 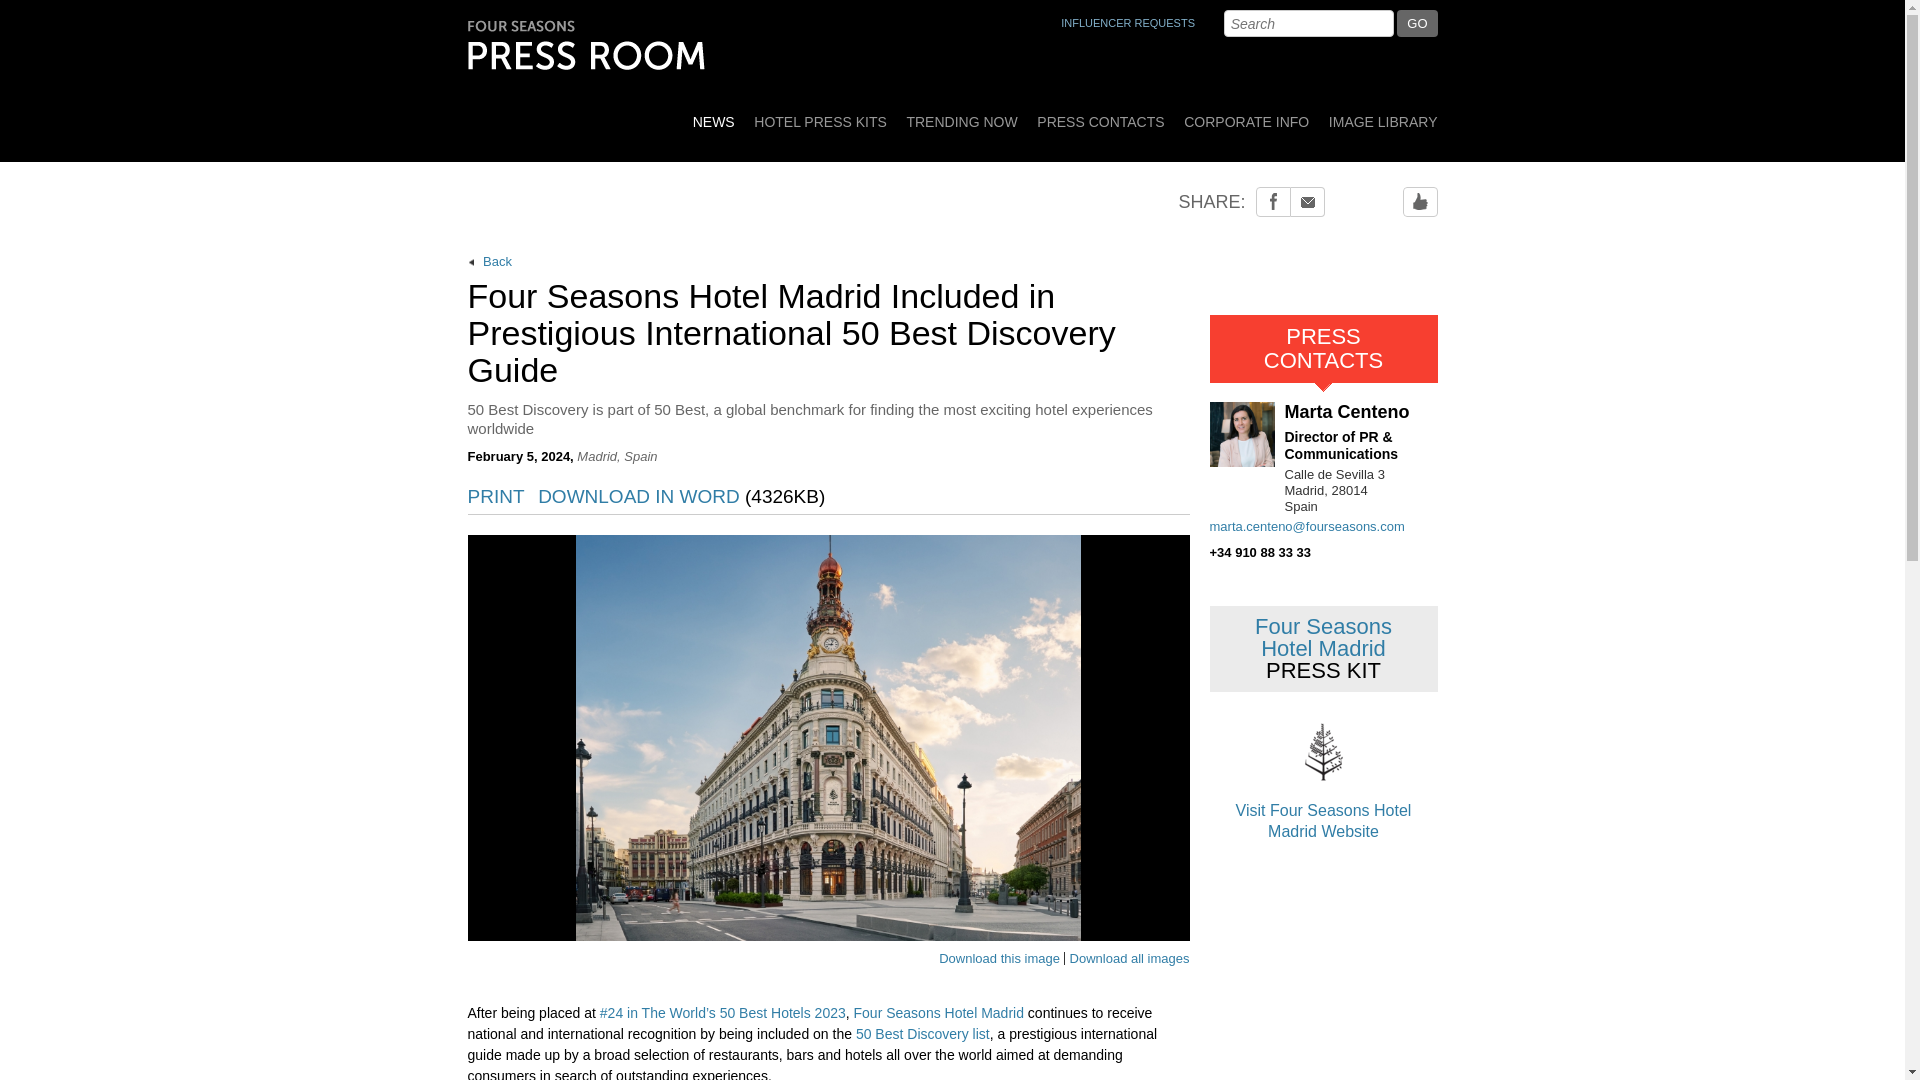 I want to click on IMAGE LIBRARY, so click(x=1379, y=115).